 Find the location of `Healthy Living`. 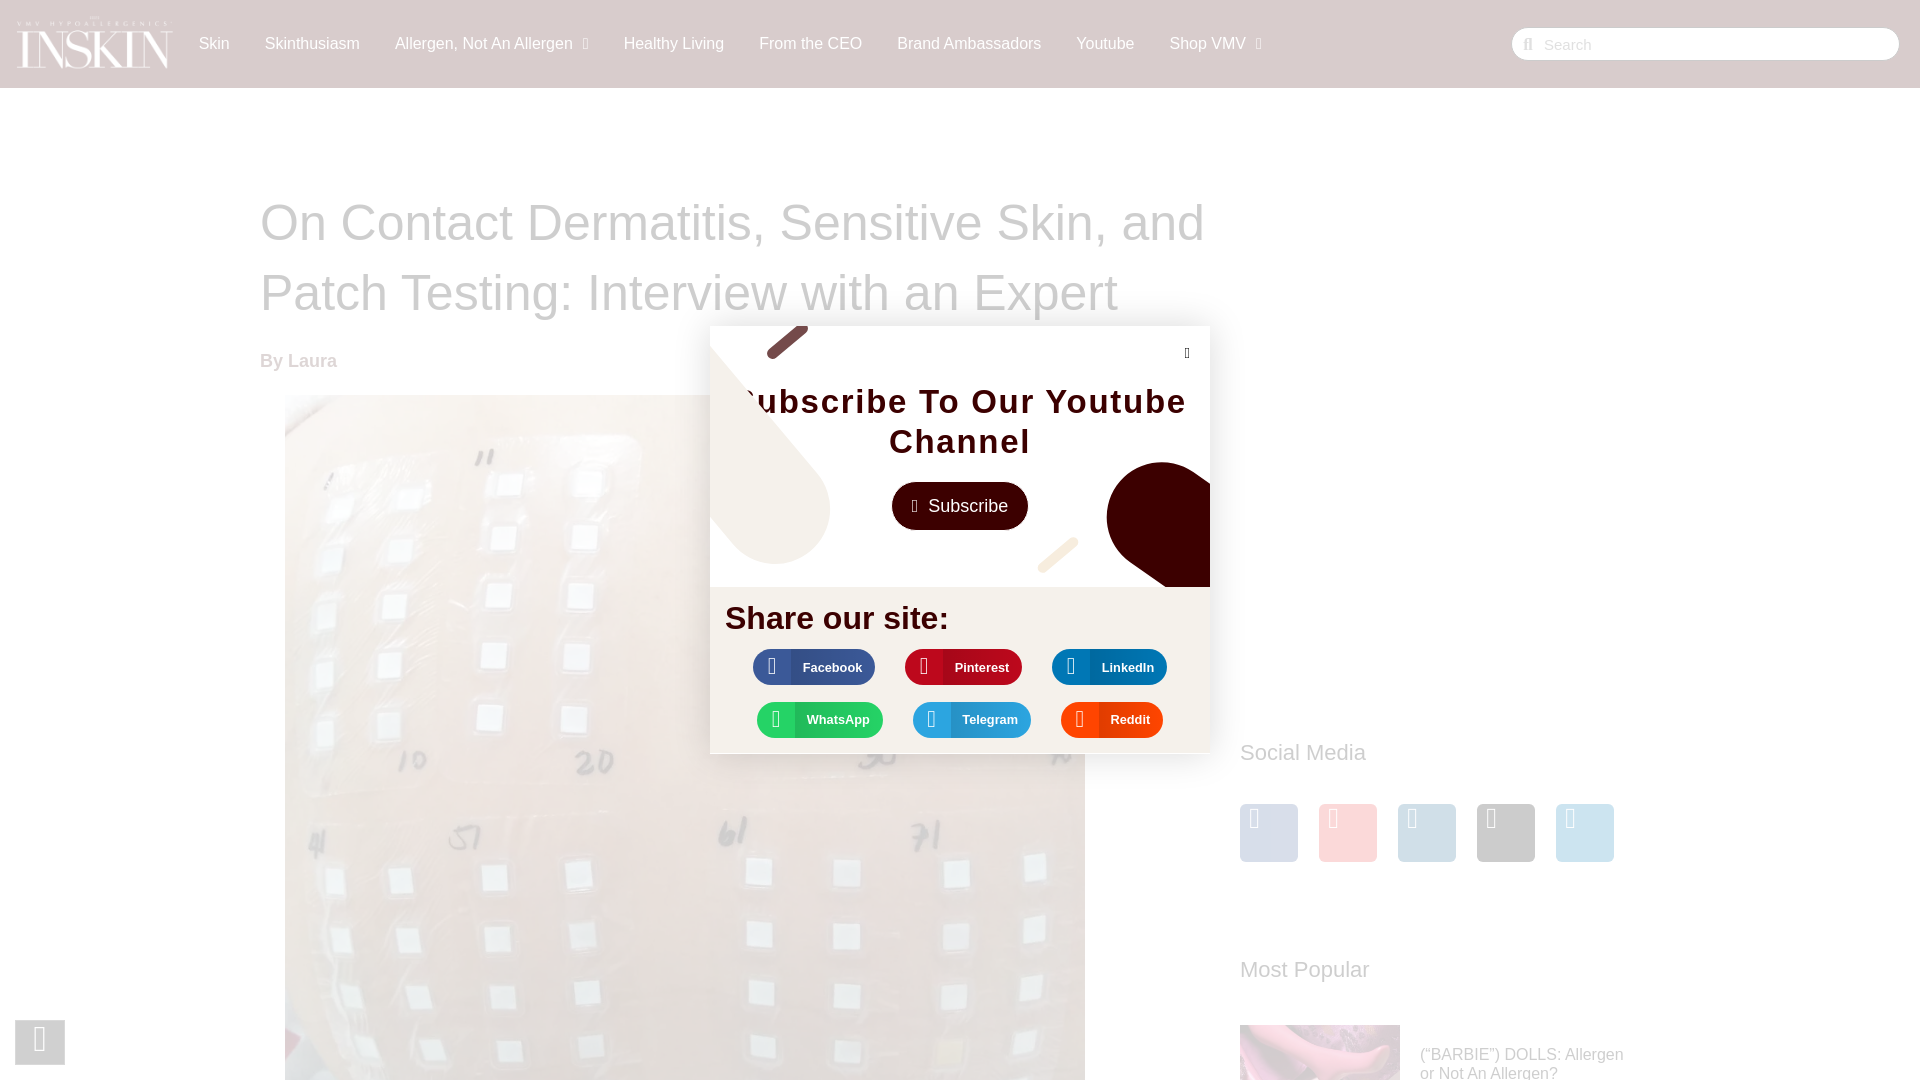

Healthy Living is located at coordinates (674, 16).